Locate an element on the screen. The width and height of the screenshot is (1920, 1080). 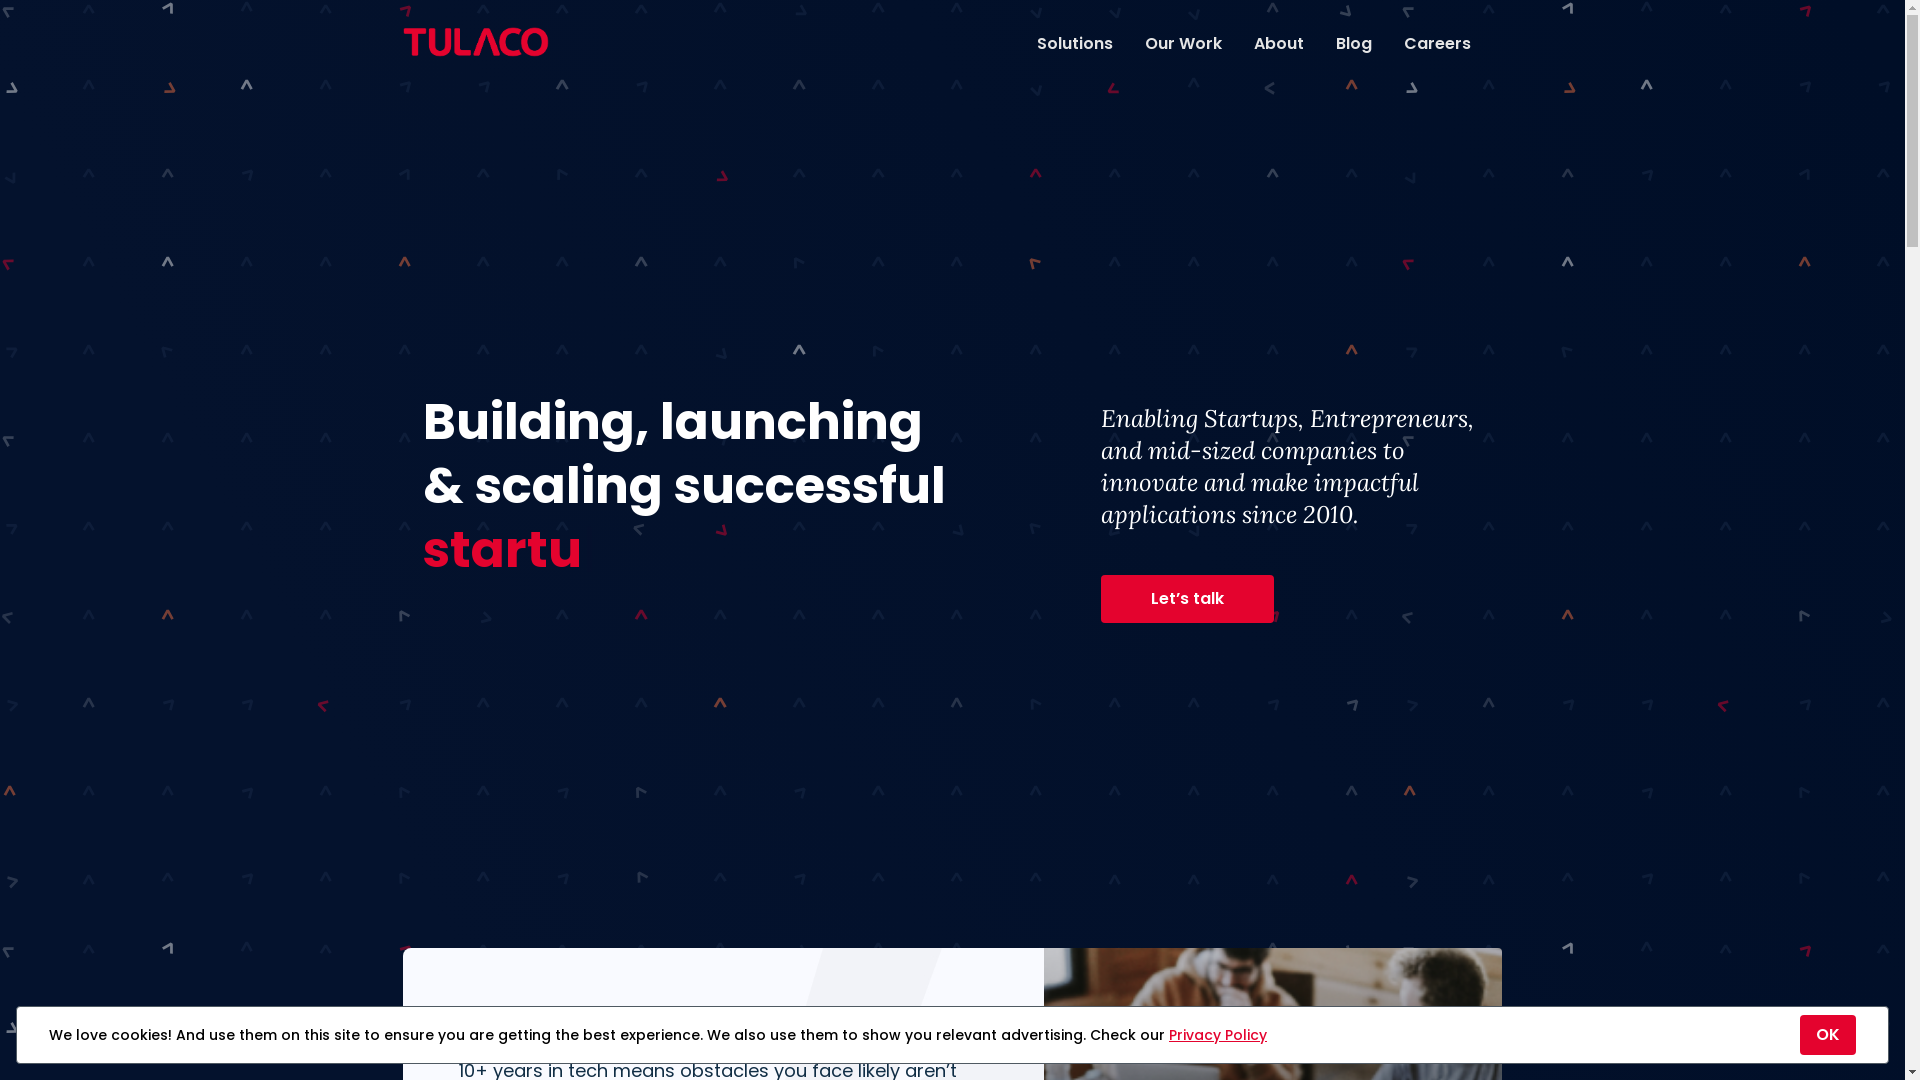
OK is located at coordinates (1828, 1035).